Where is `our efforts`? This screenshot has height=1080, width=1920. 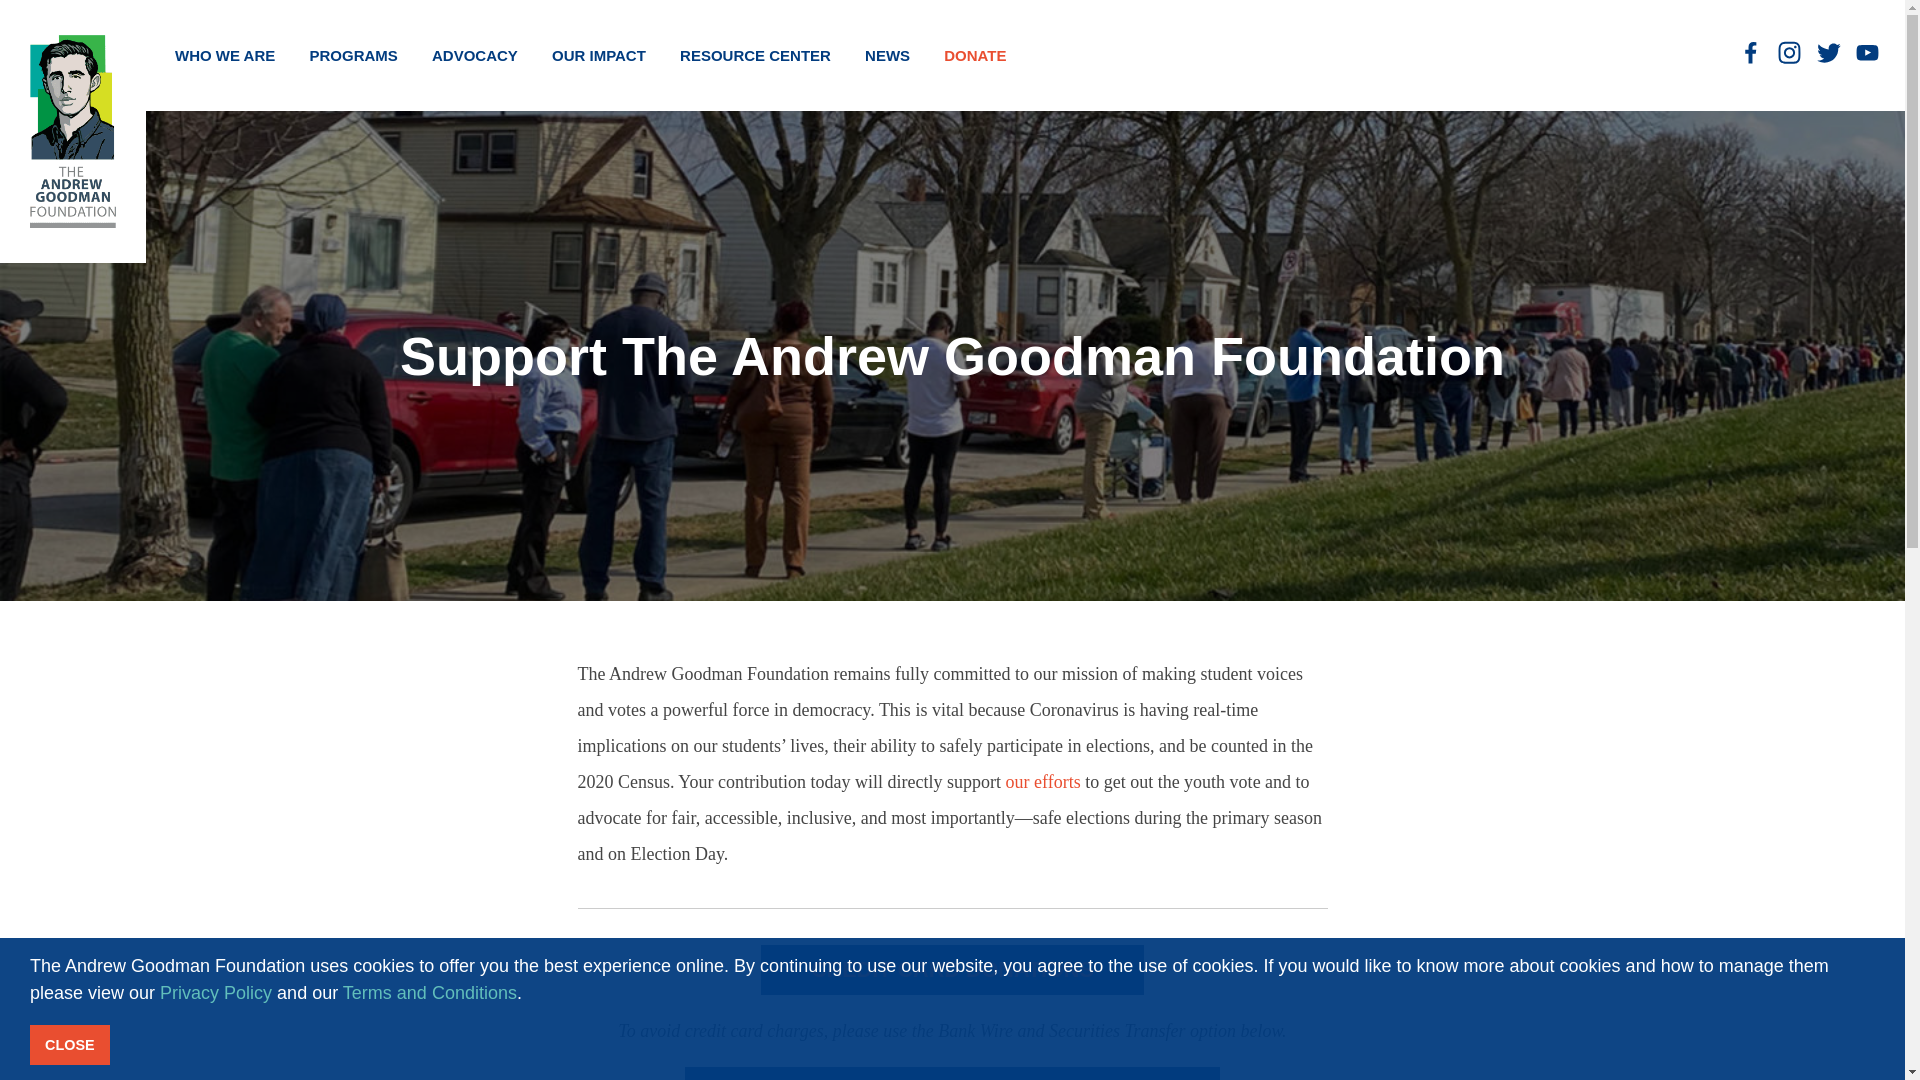
our efforts is located at coordinates (1042, 782).